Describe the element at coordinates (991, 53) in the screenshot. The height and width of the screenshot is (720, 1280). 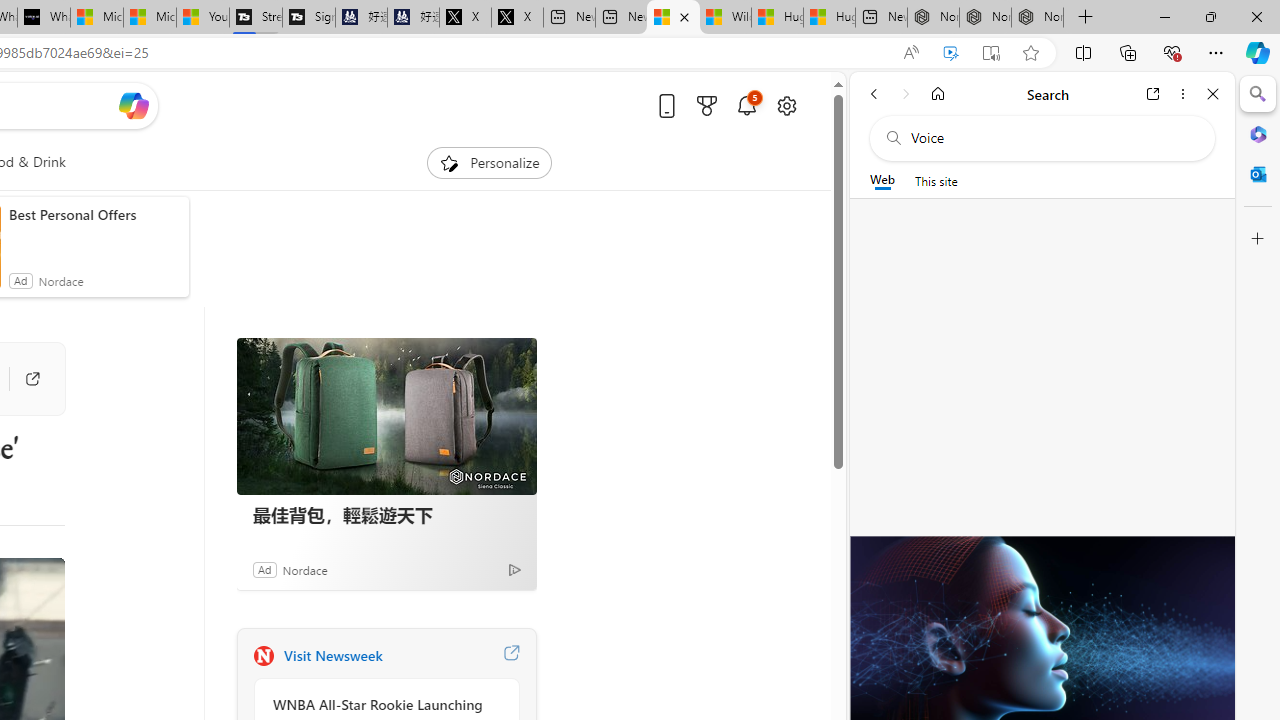
I see `Enter Immersive Reader (F9)` at that location.